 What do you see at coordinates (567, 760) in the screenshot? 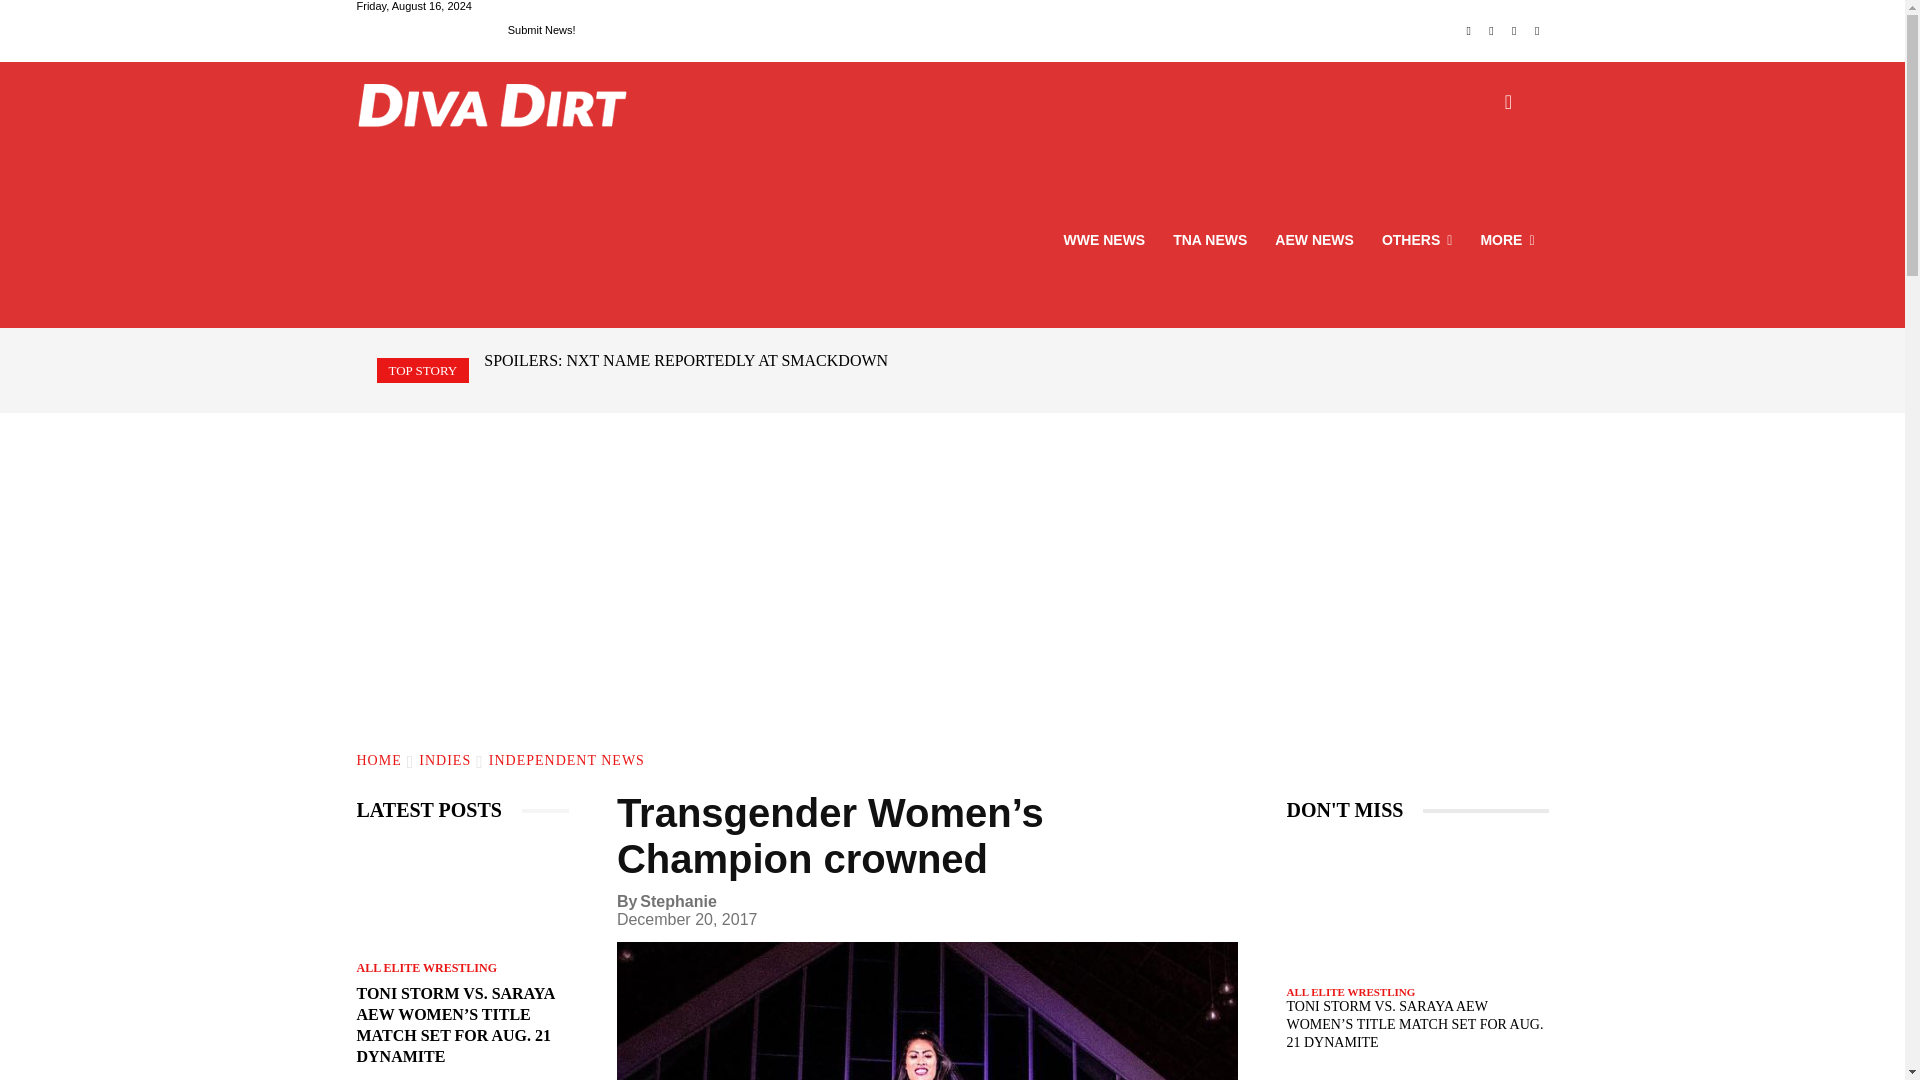
I see `View all posts in Independent News` at bounding box center [567, 760].